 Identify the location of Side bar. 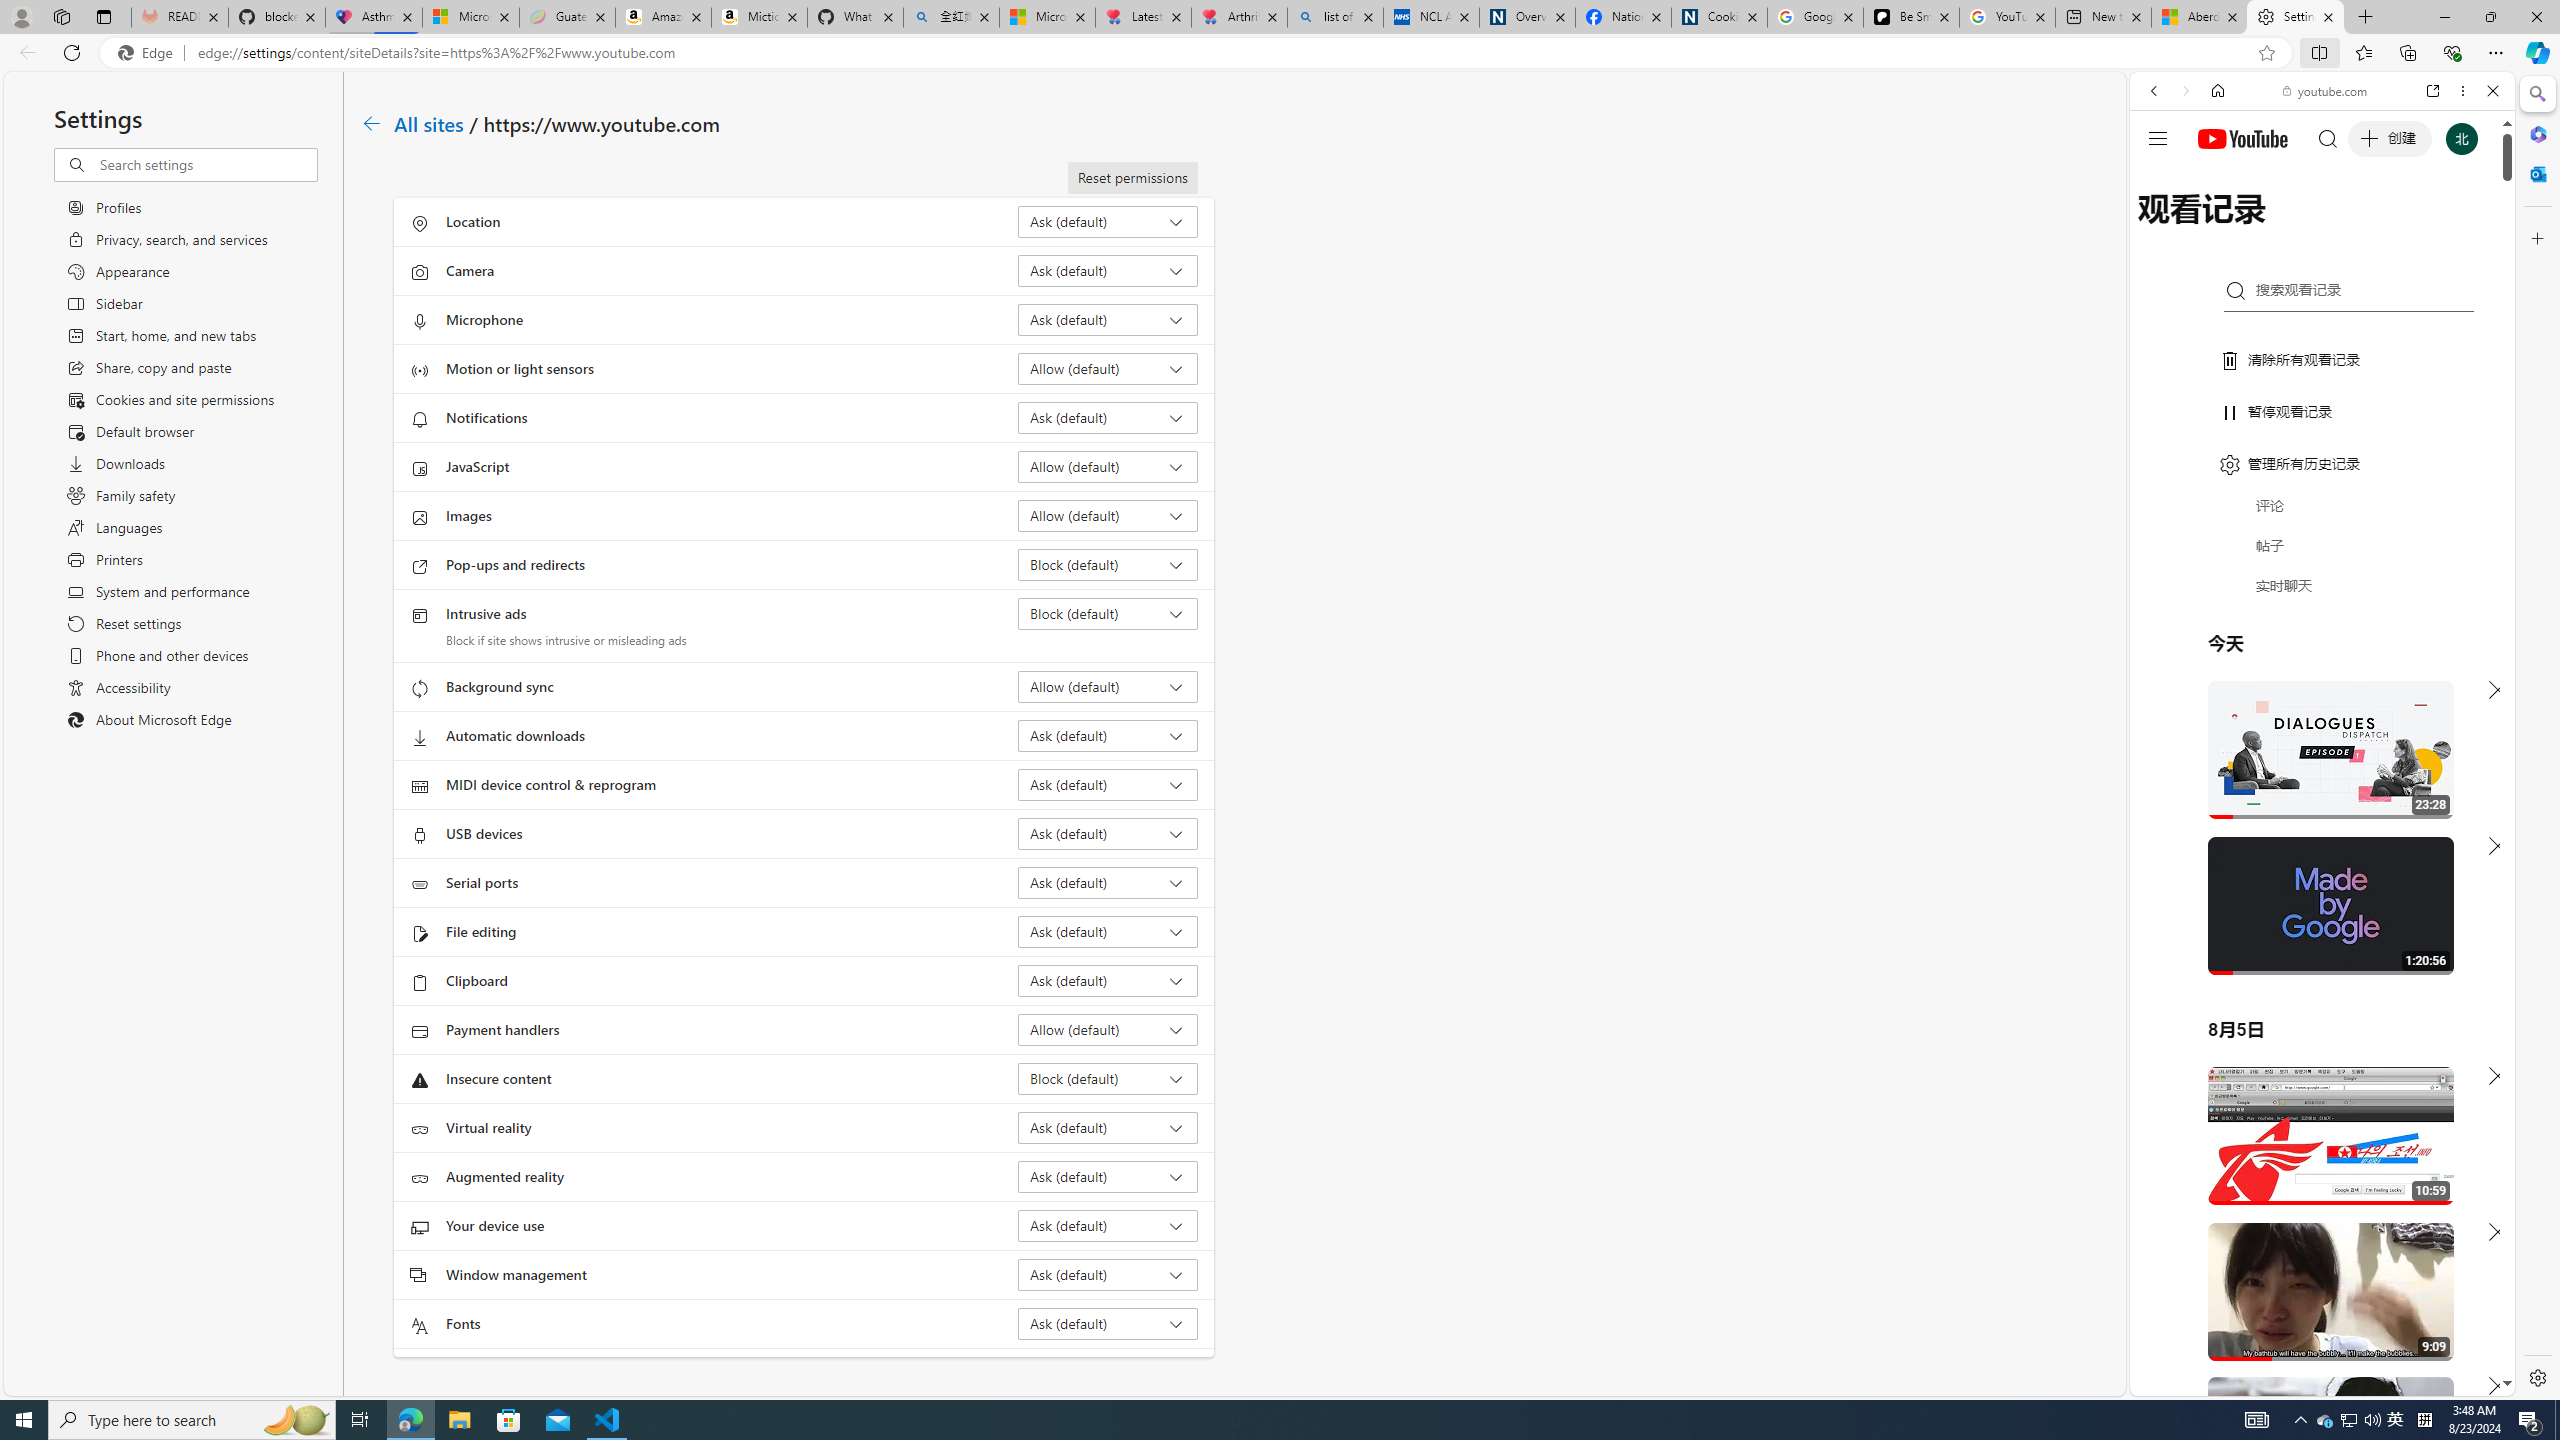
(2538, 736).